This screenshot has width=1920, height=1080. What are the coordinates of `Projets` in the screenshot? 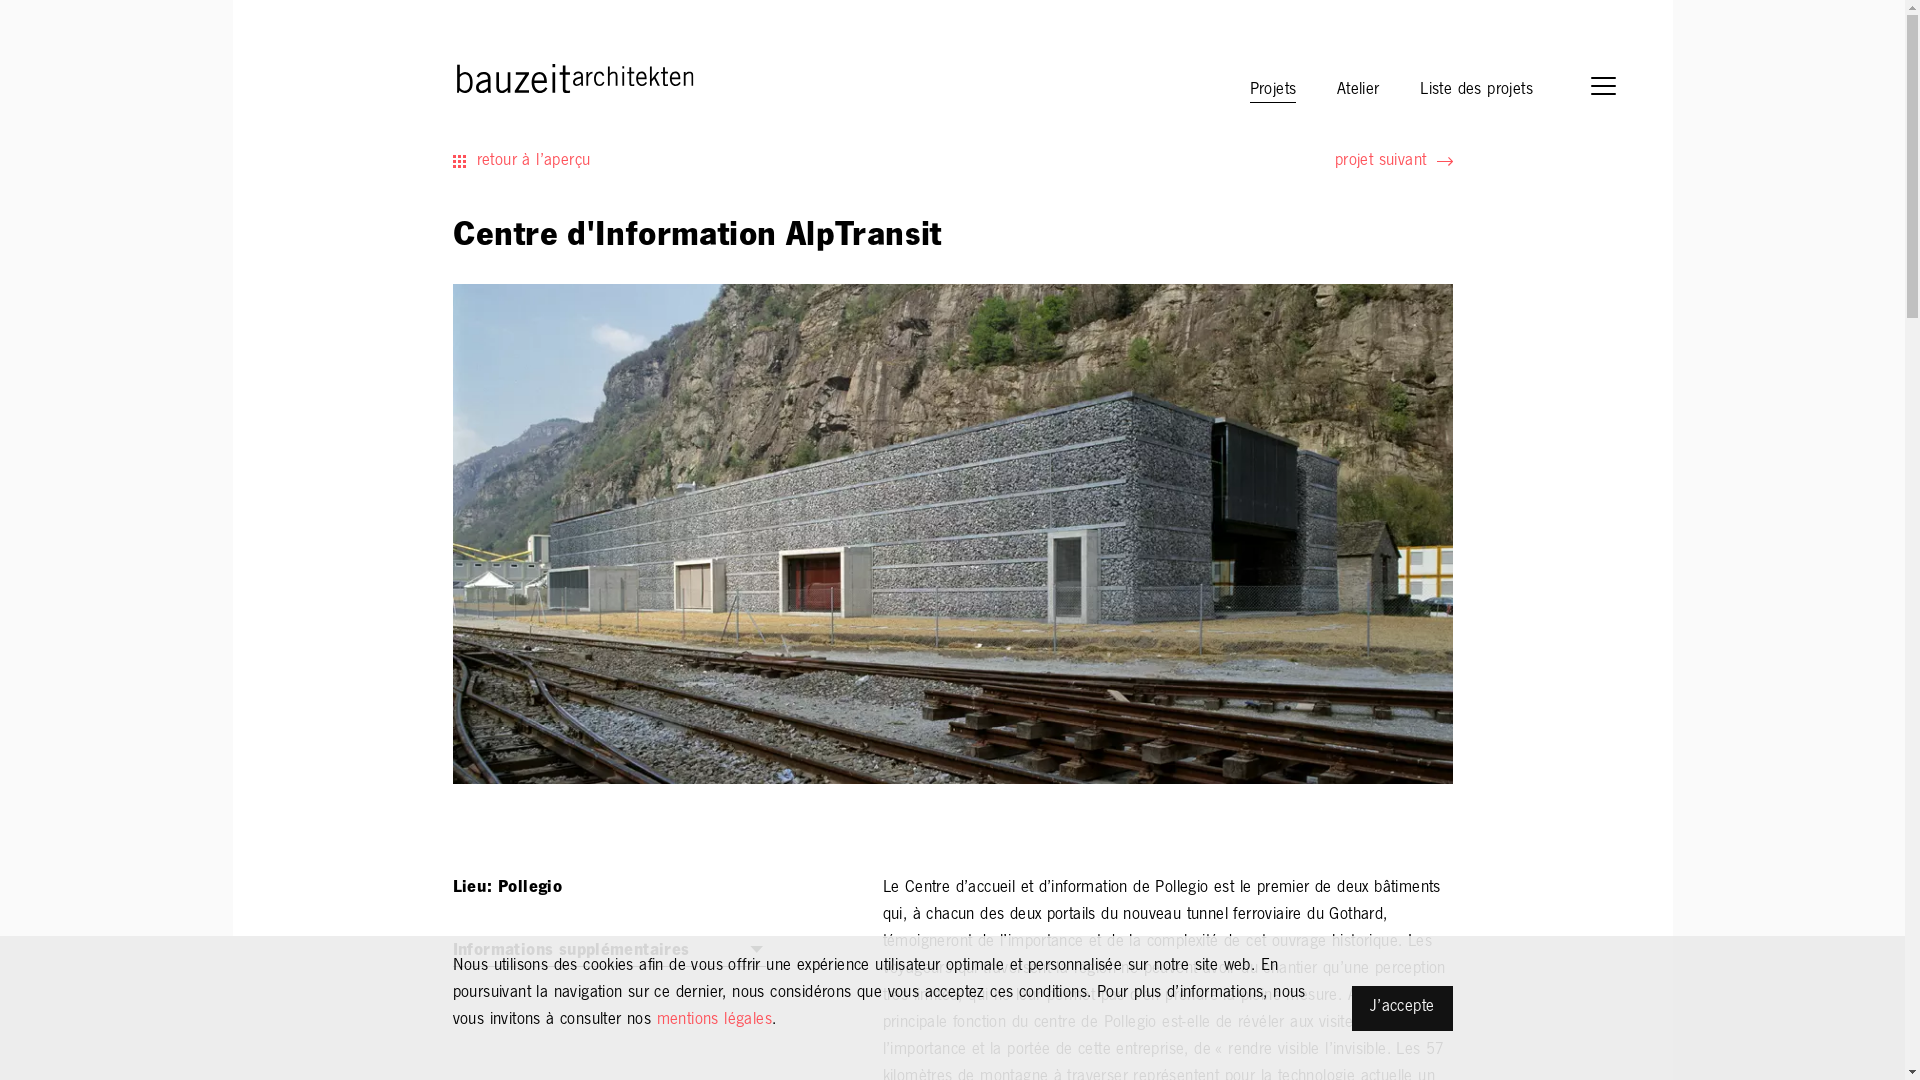 It's located at (1274, 89).